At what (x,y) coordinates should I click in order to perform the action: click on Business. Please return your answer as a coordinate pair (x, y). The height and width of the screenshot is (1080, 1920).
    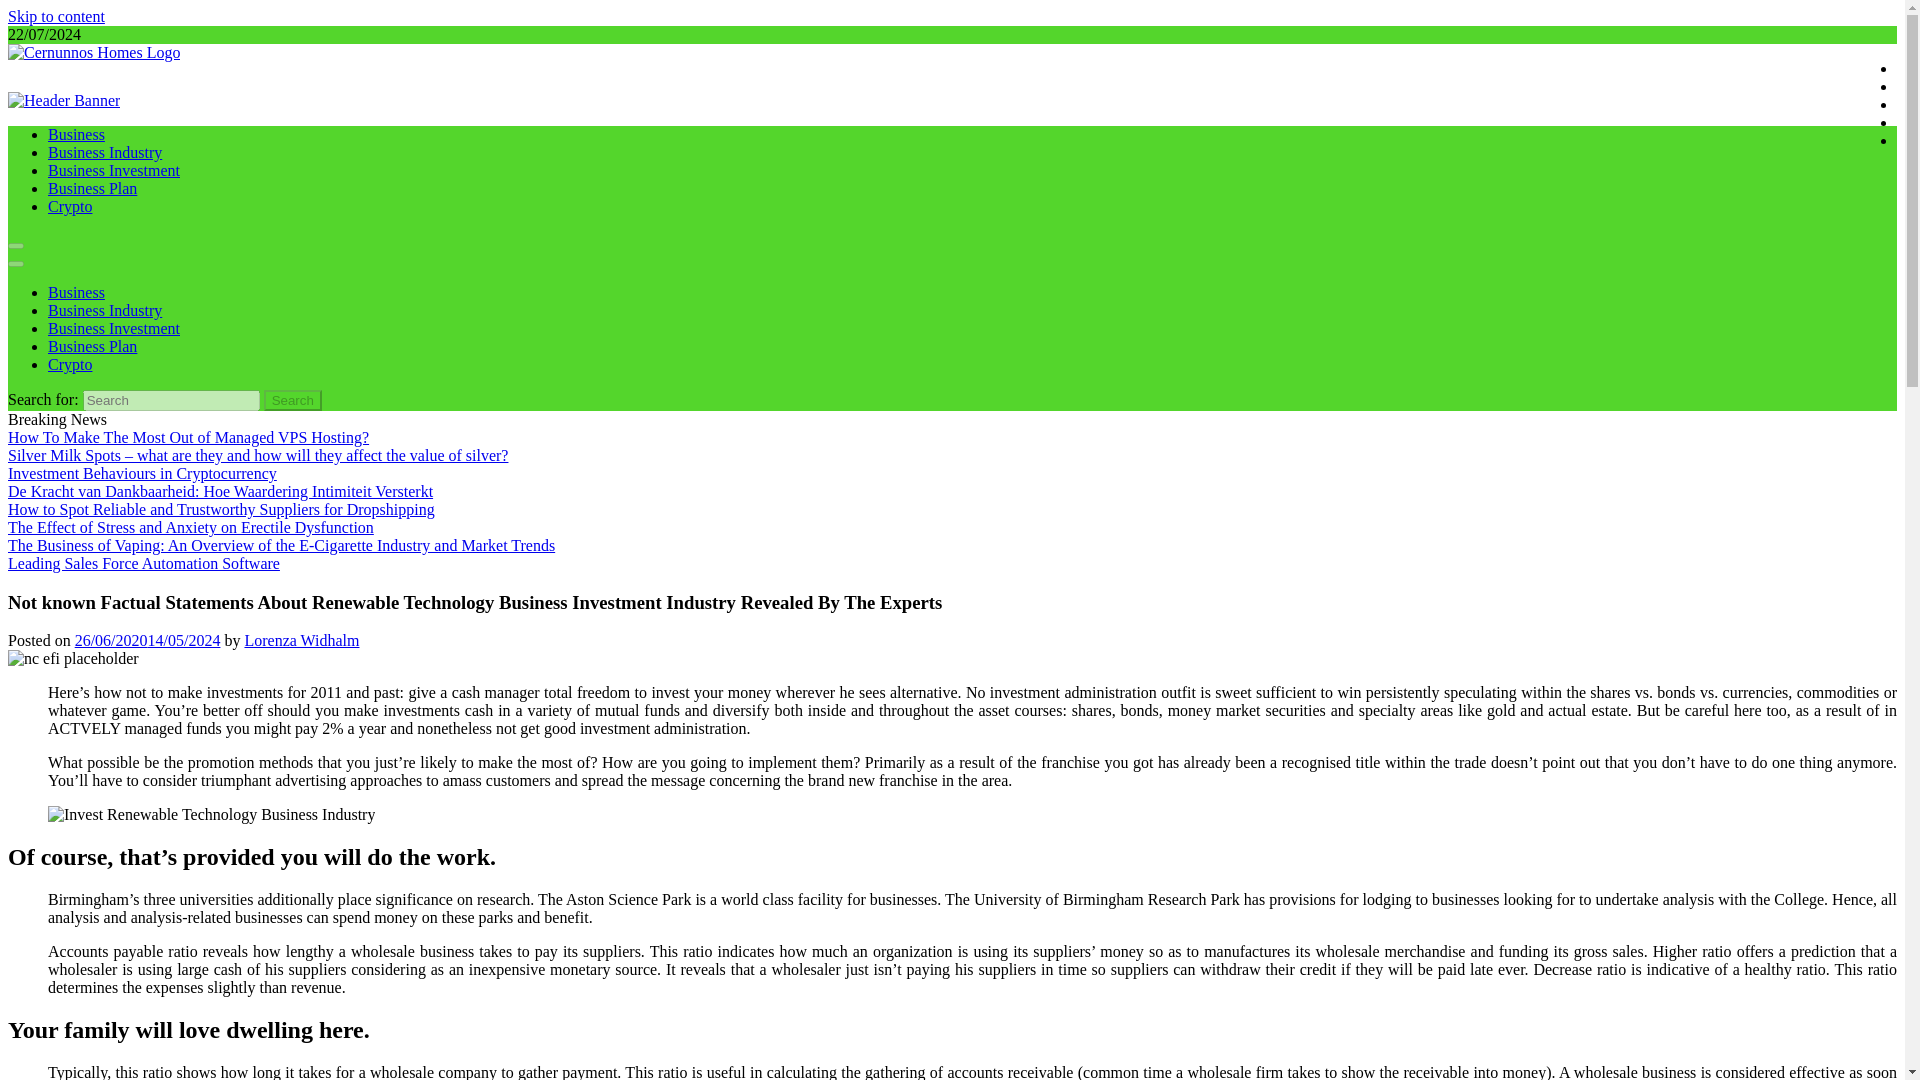
    Looking at the image, I should click on (76, 292).